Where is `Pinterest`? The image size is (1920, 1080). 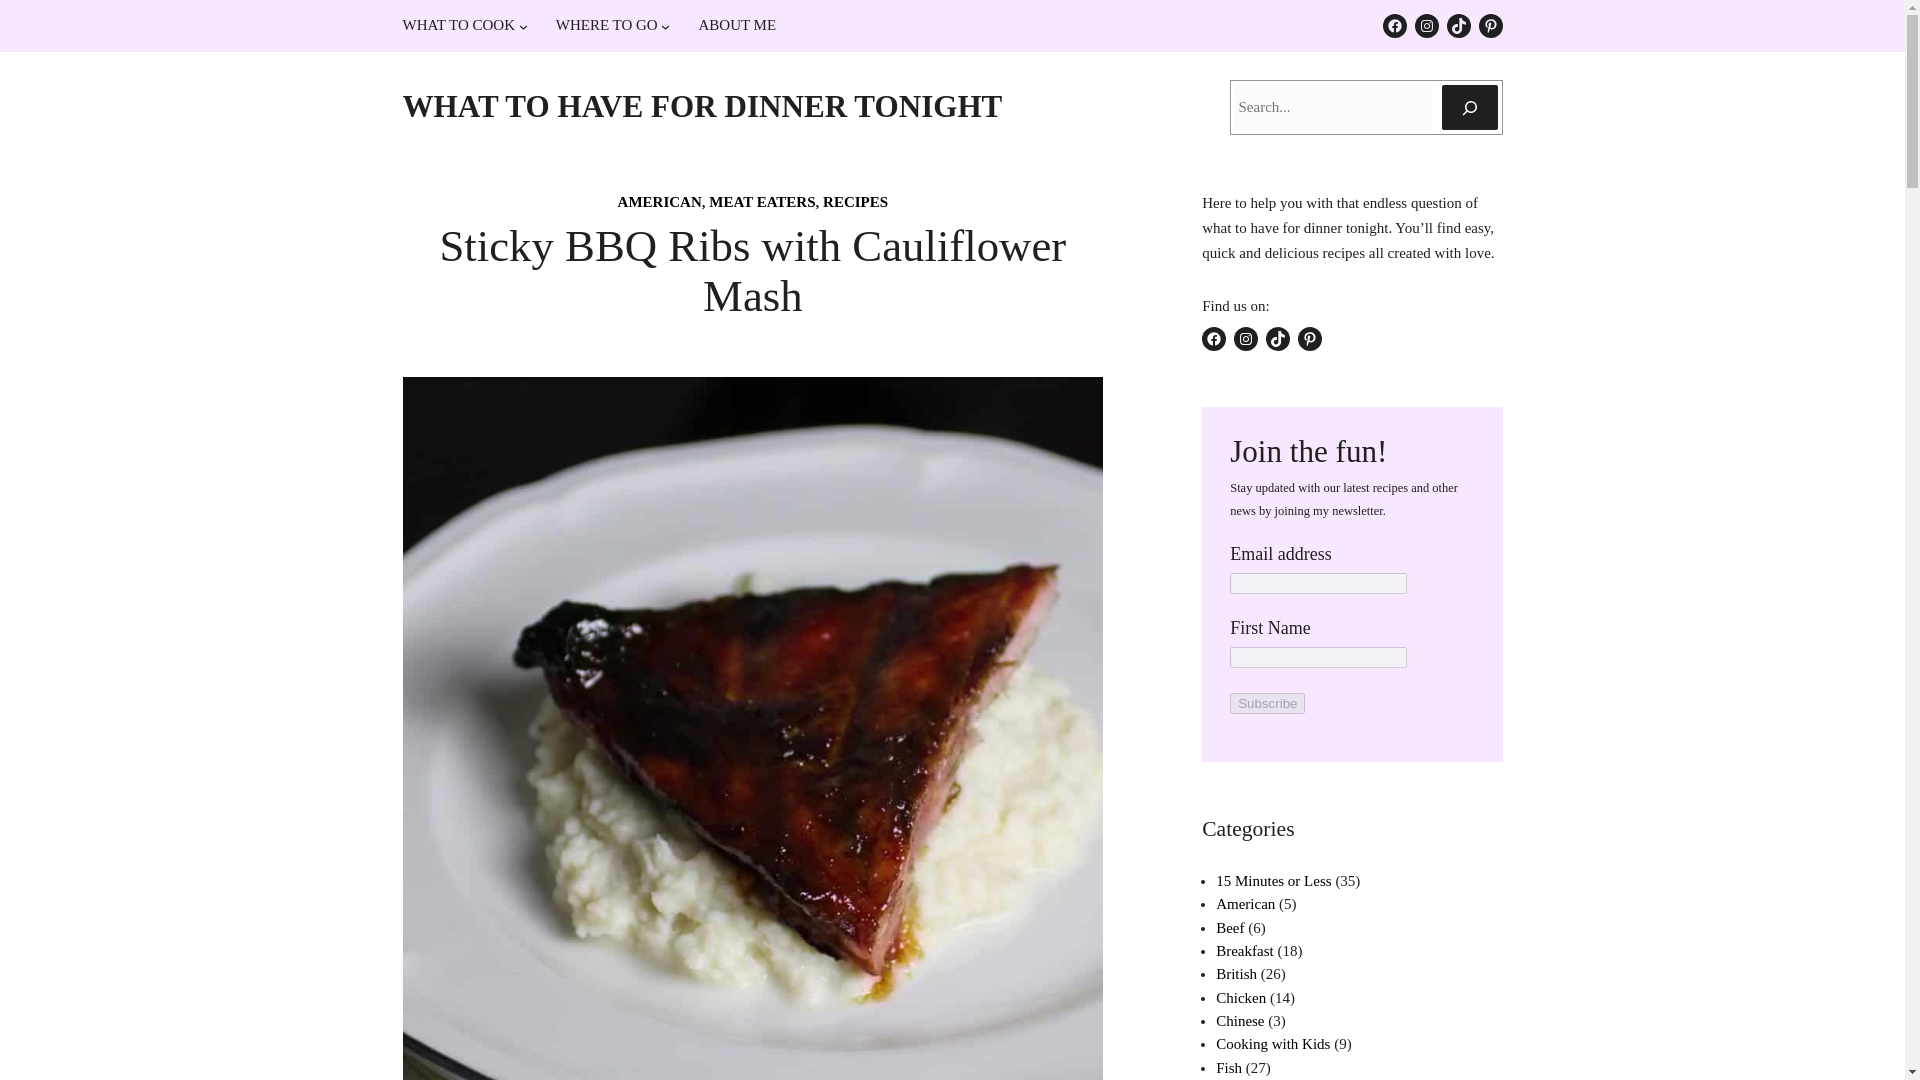 Pinterest is located at coordinates (1490, 26).